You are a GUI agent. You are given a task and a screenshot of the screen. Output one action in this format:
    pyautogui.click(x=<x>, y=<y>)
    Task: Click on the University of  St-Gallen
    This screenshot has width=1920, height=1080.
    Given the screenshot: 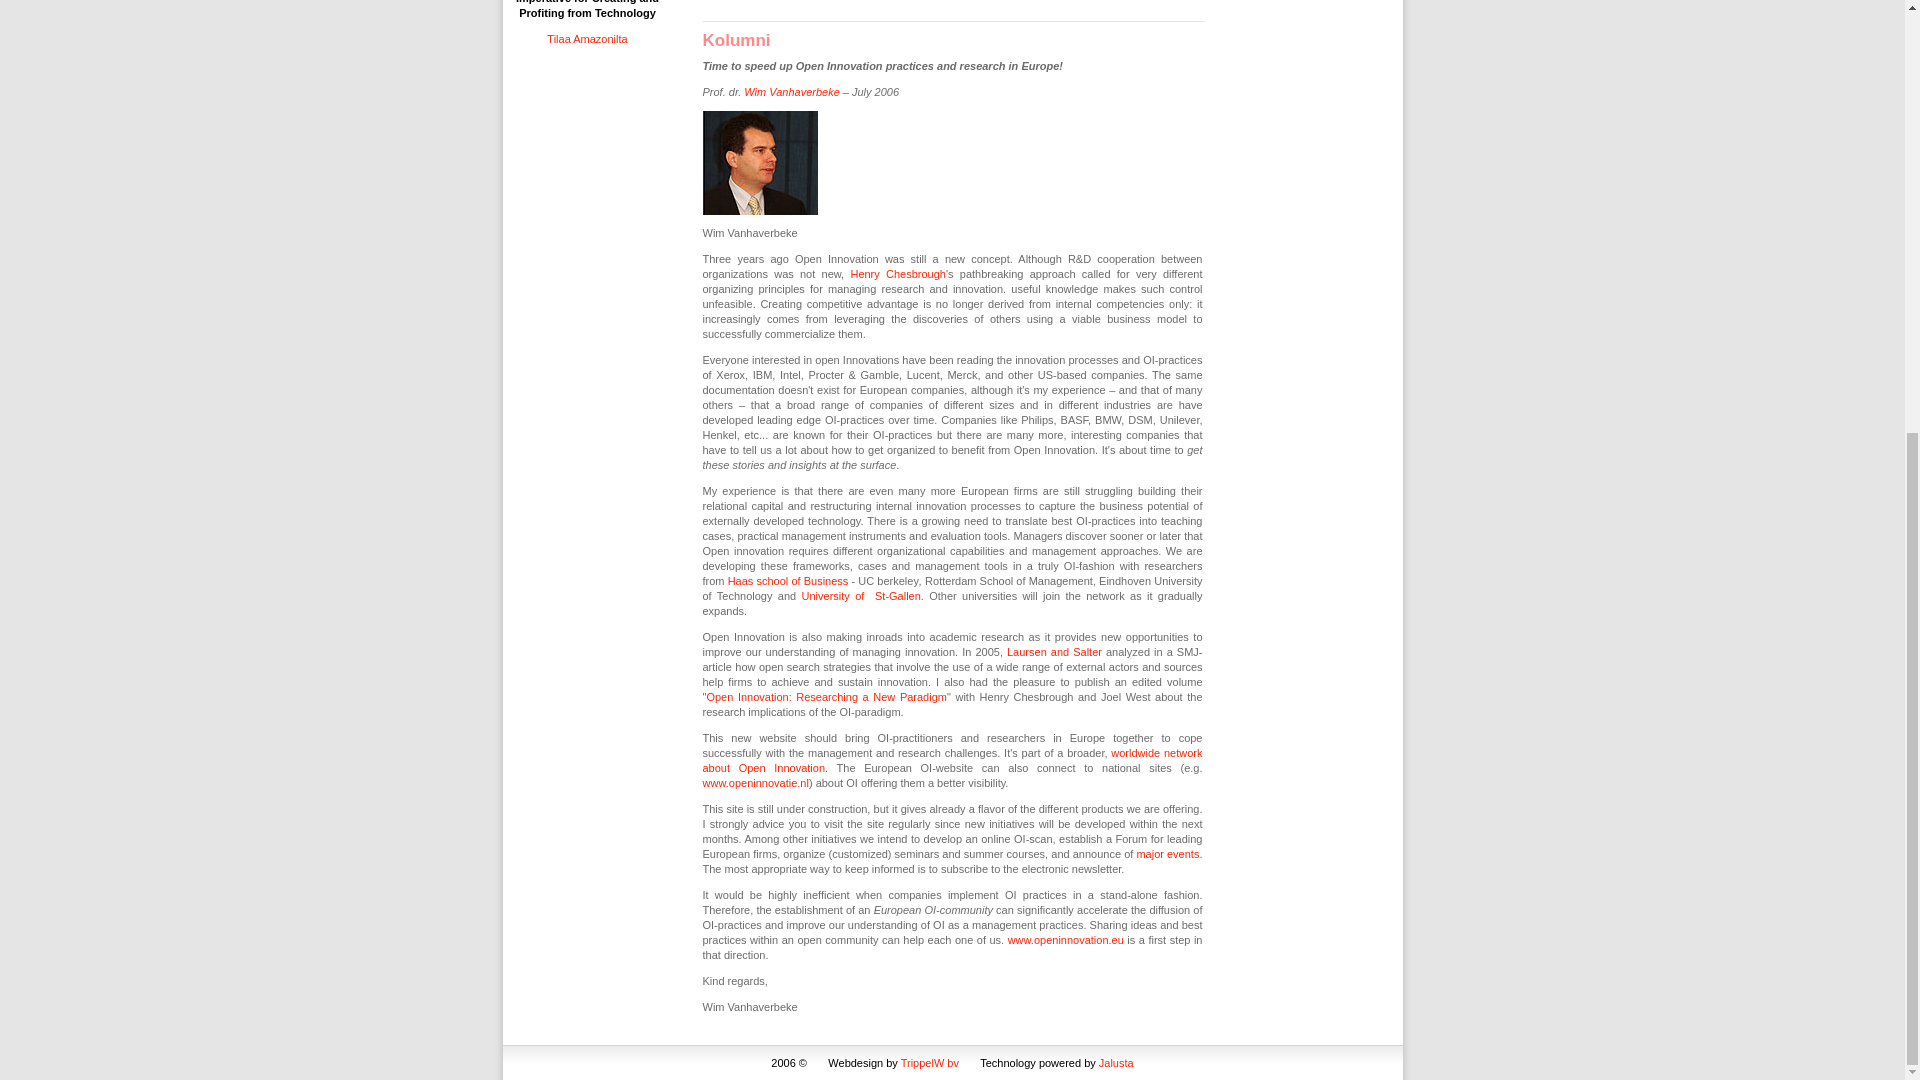 What is the action you would take?
    pyautogui.click(x=862, y=595)
    